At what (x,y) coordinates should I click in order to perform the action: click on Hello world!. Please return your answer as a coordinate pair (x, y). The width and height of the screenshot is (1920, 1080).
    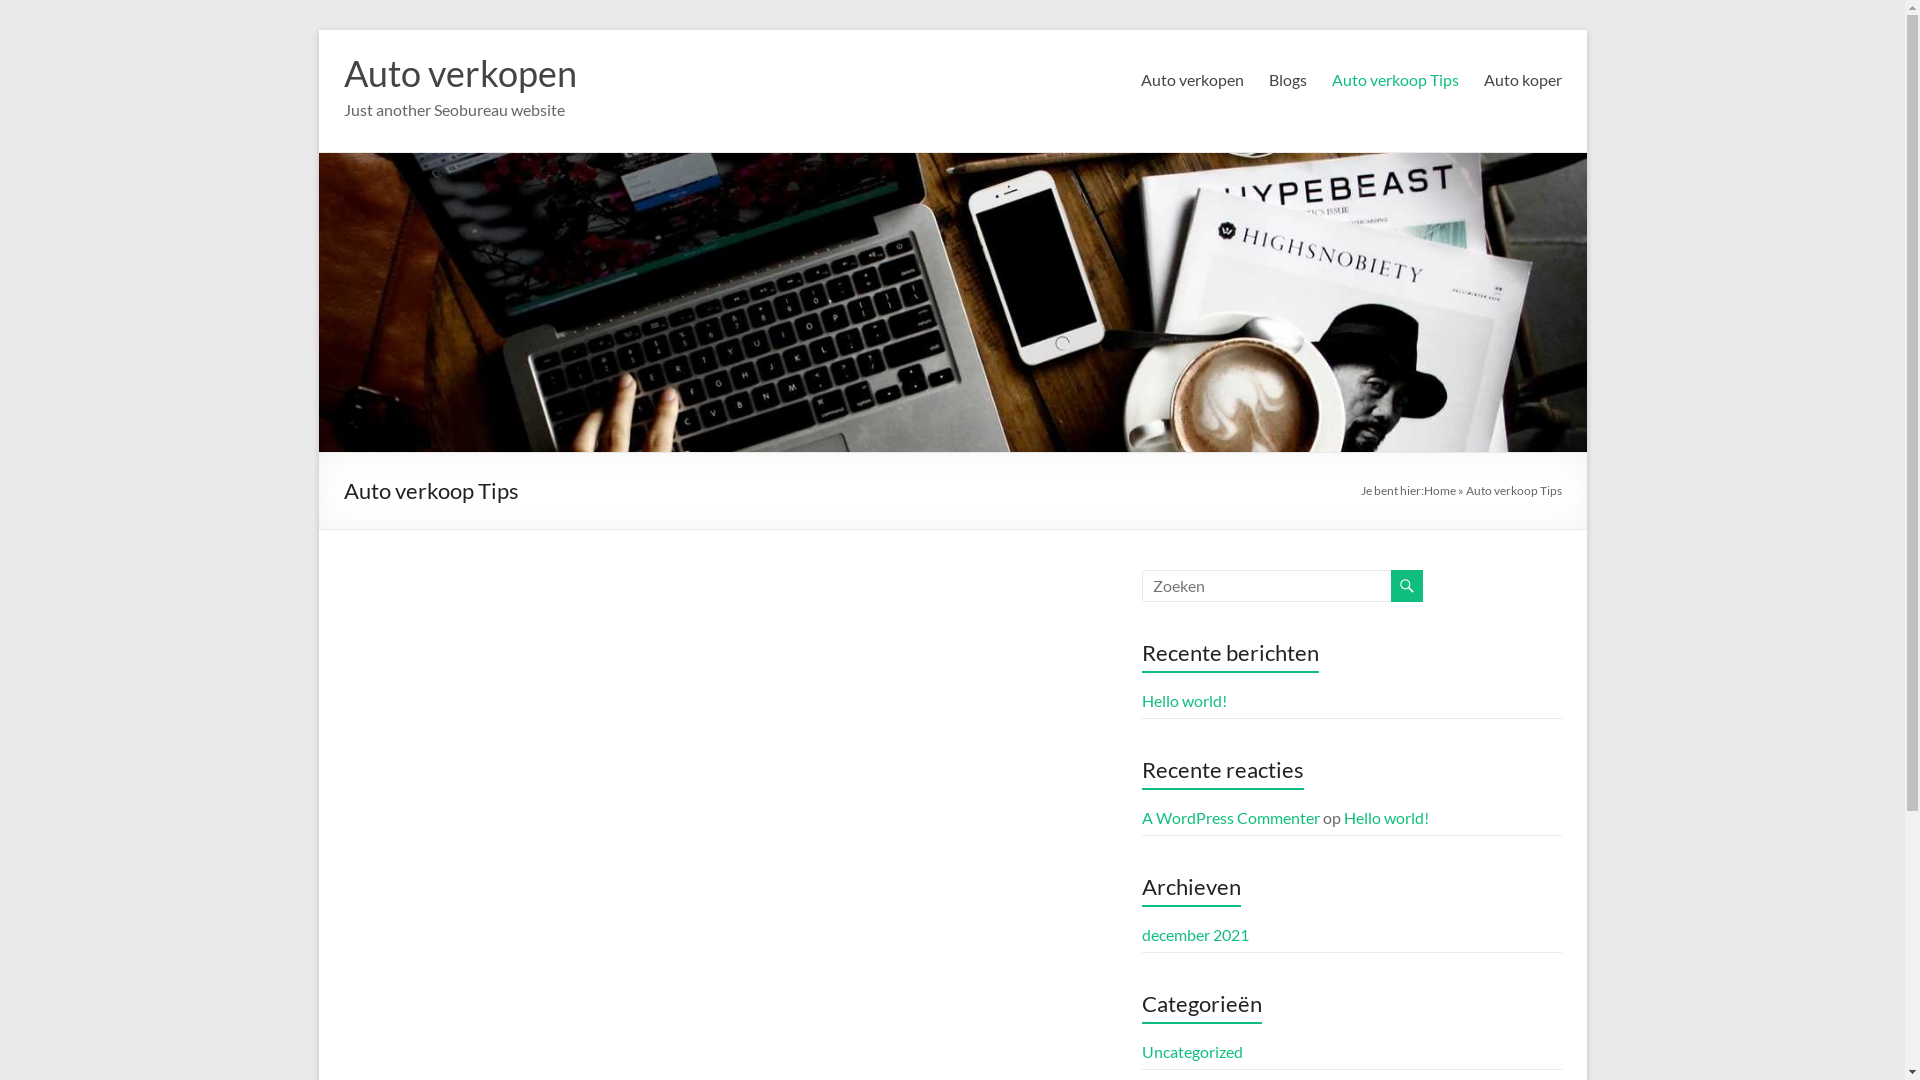
    Looking at the image, I should click on (1386, 818).